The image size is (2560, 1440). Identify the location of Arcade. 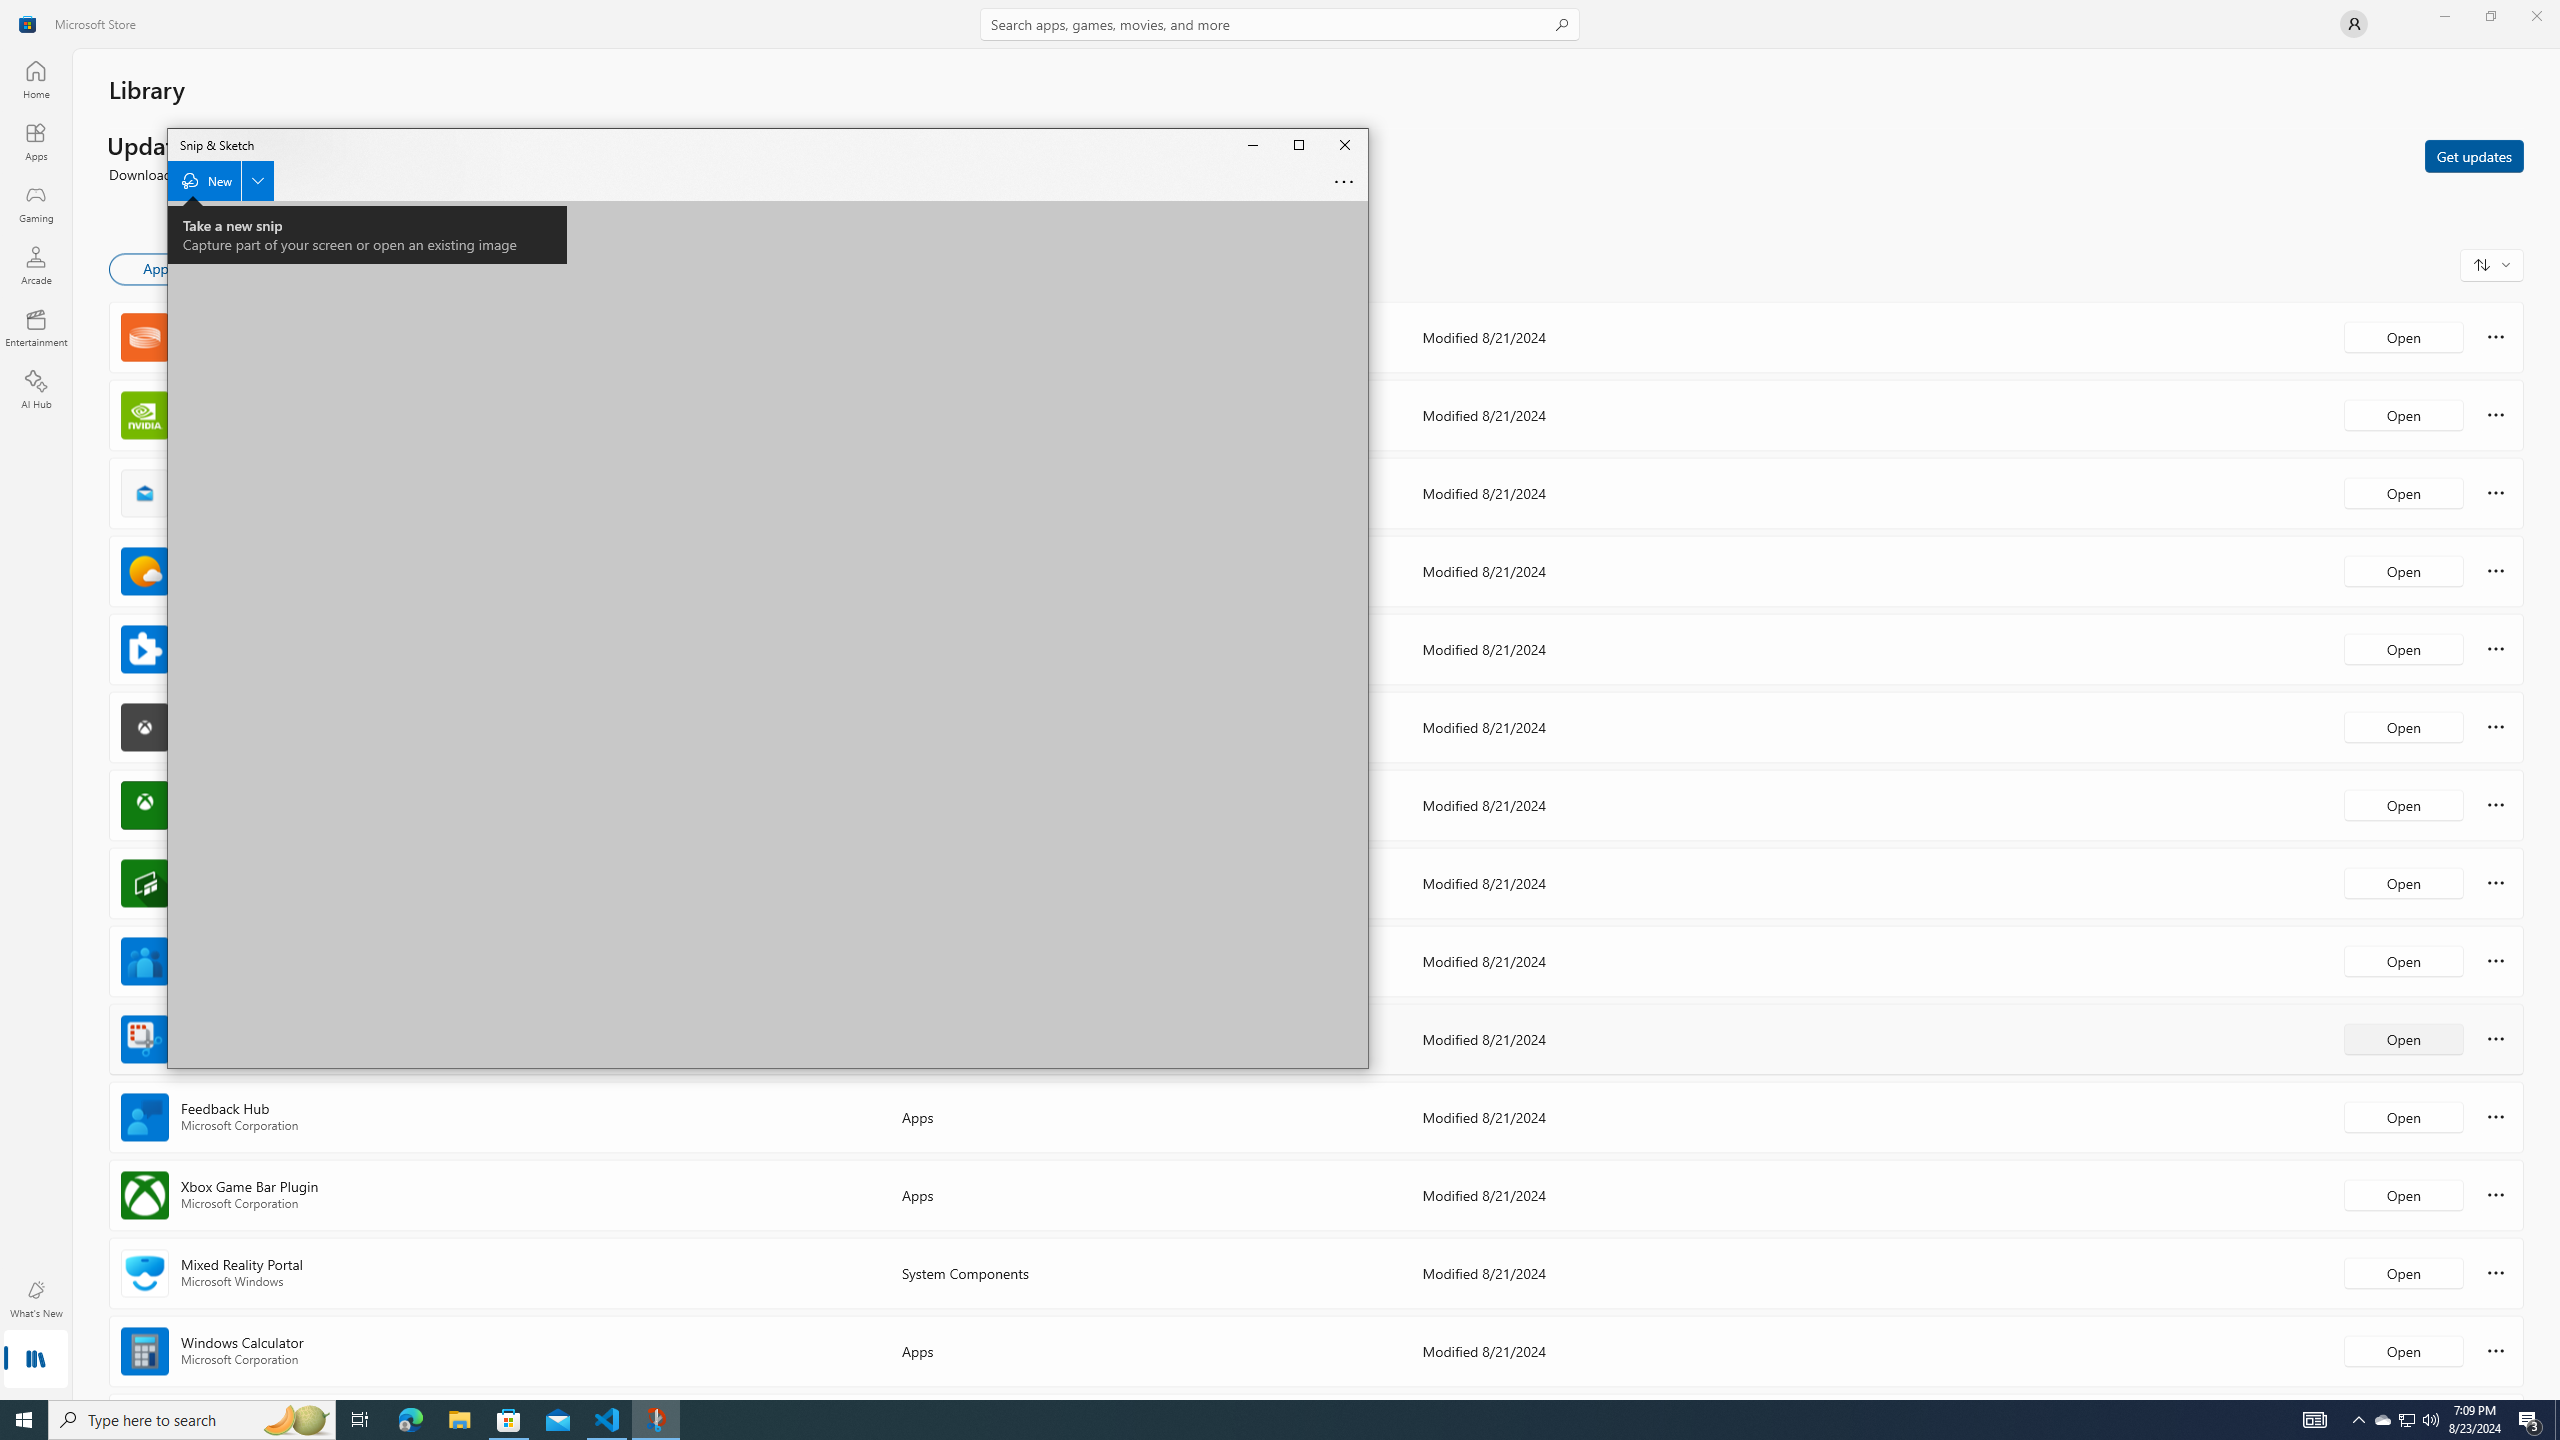
(36, 265).